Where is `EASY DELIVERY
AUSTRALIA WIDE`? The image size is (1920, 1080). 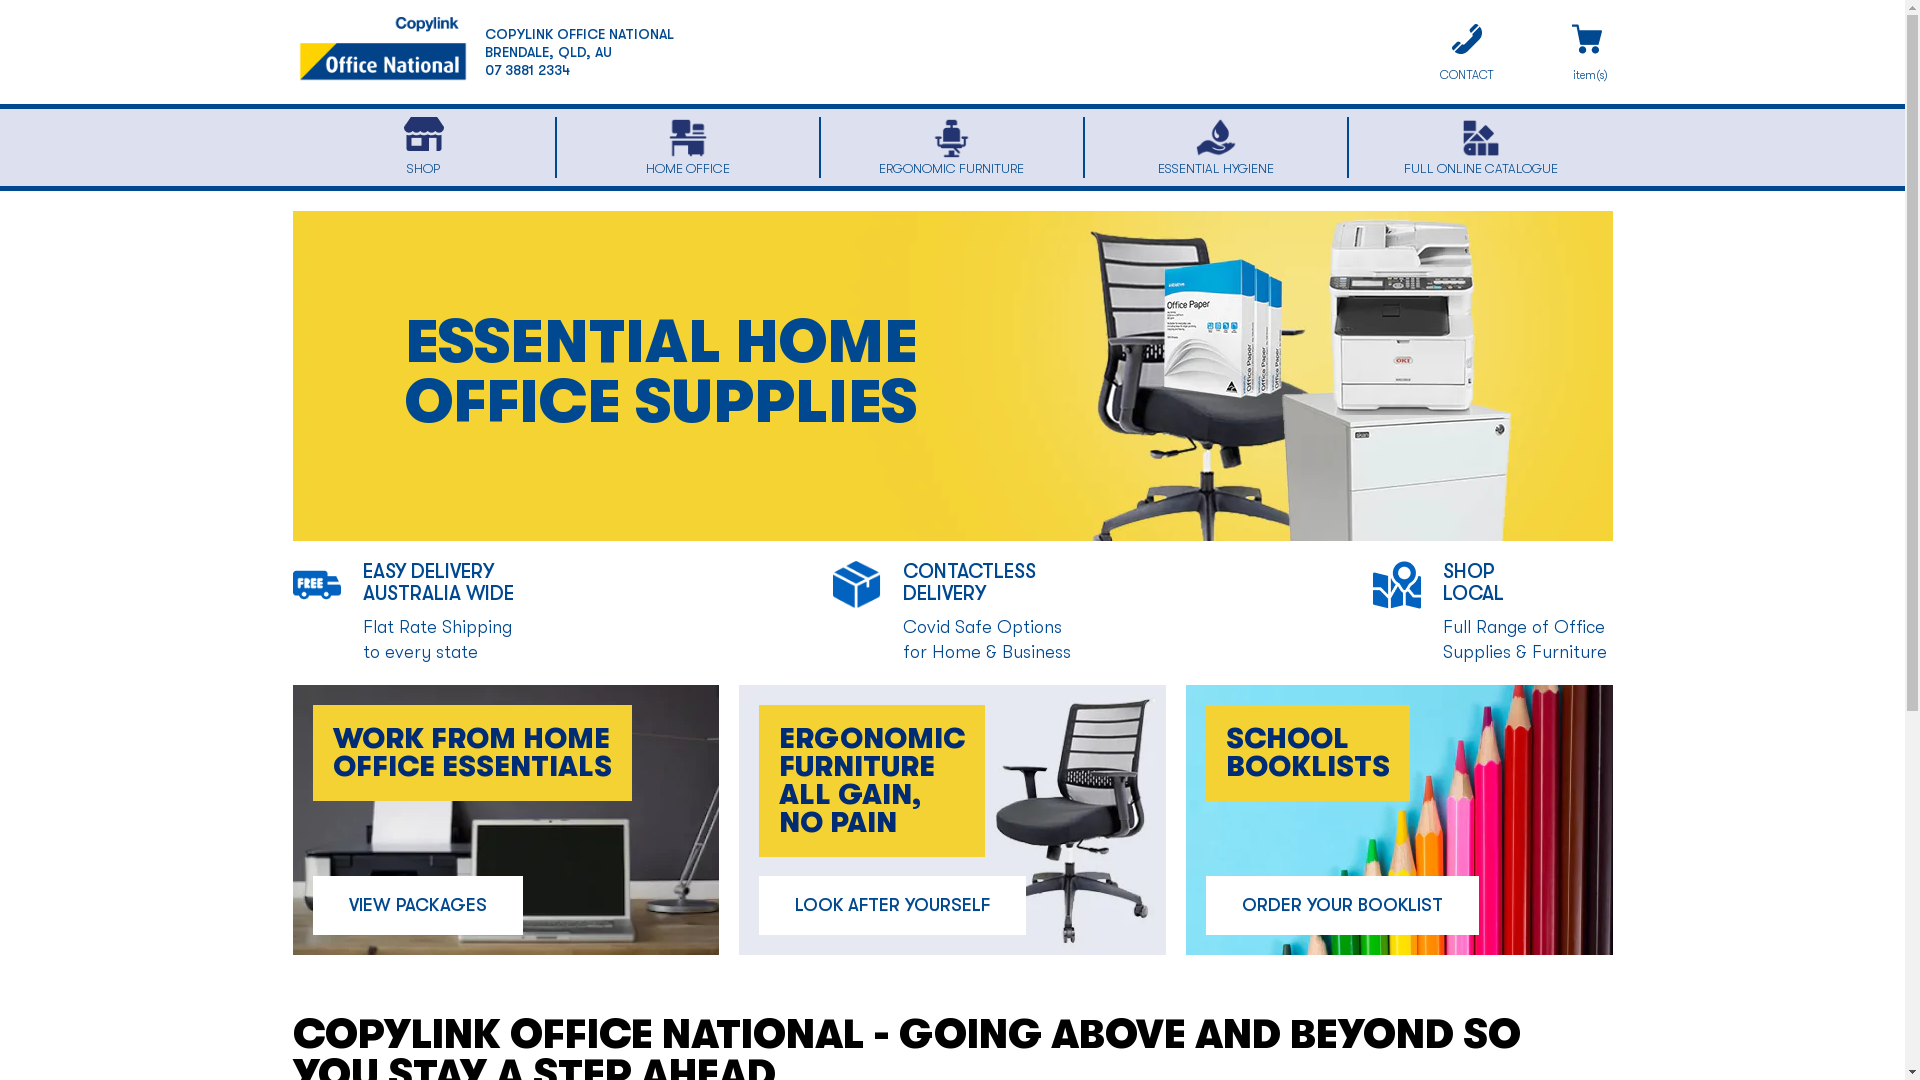 EASY DELIVERY
AUSTRALIA WIDE is located at coordinates (438, 594).